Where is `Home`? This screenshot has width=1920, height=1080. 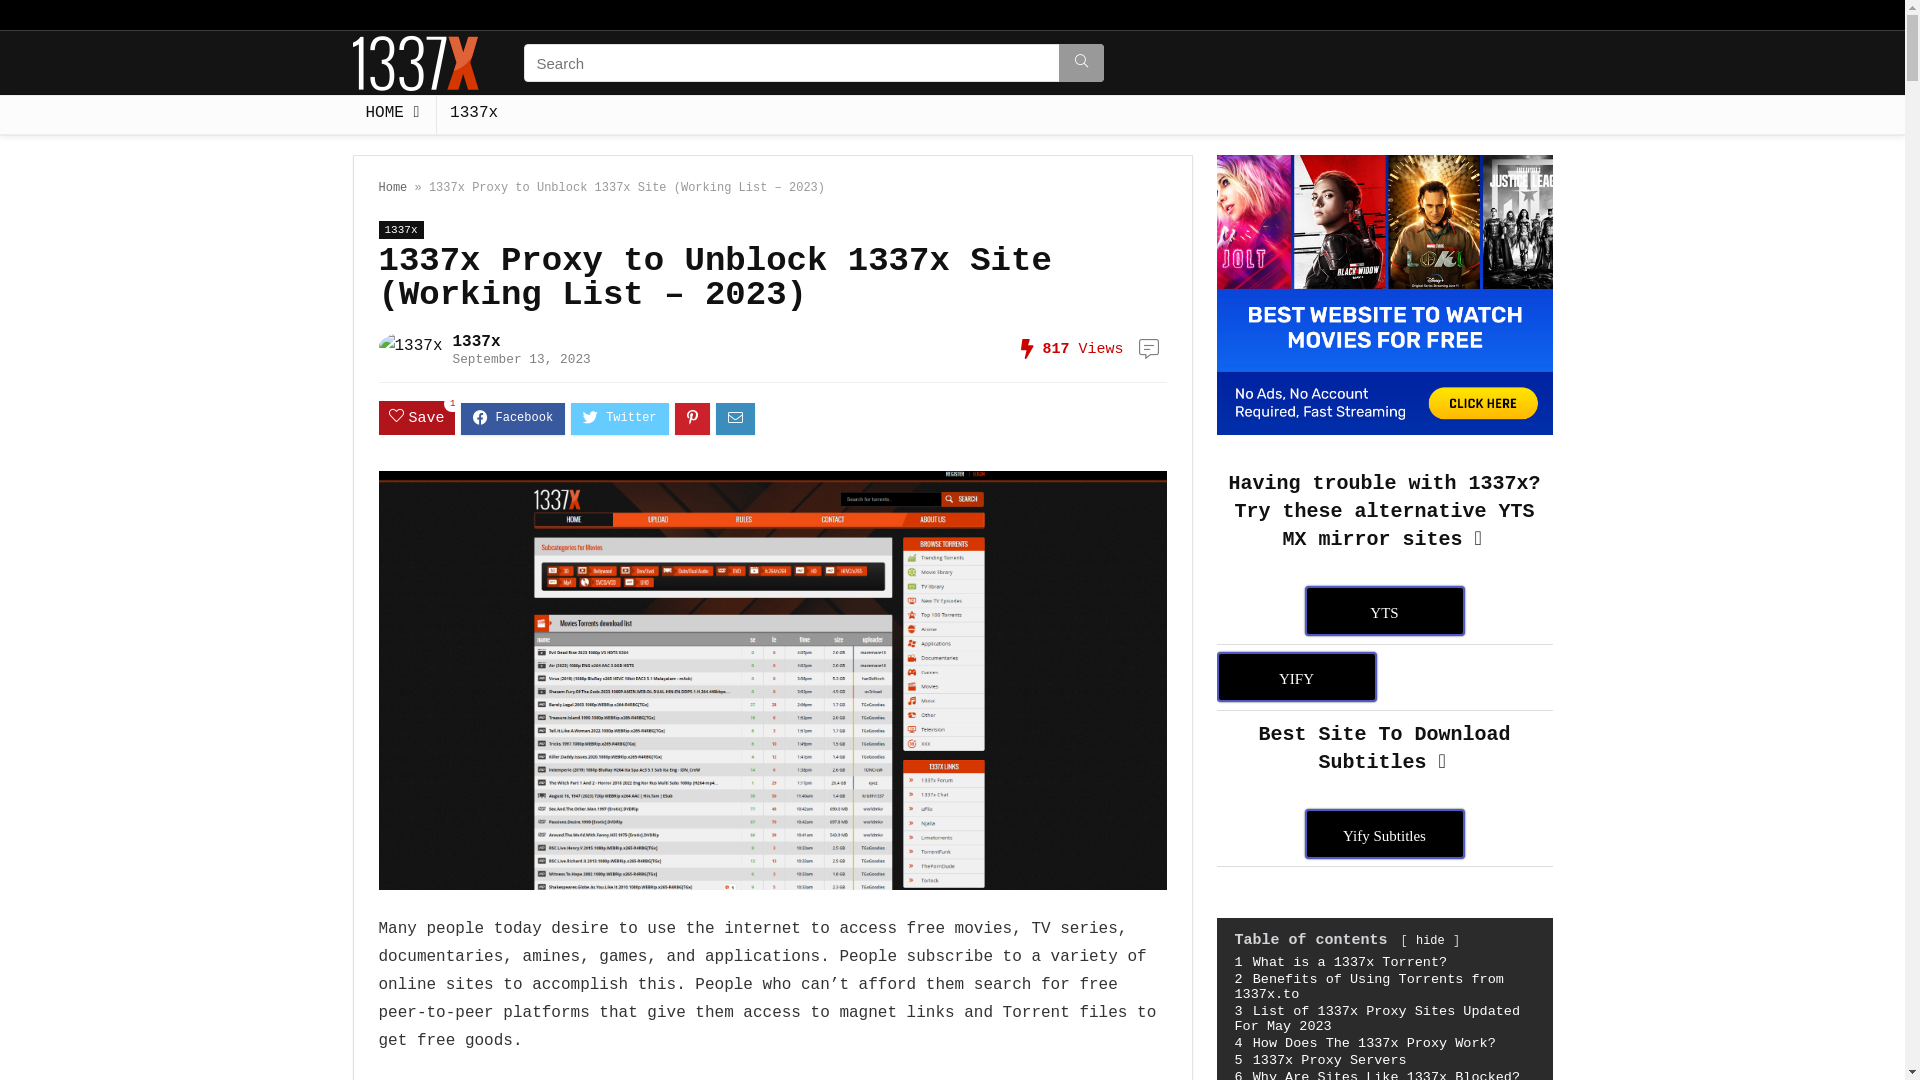 Home is located at coordinates (392, 188).